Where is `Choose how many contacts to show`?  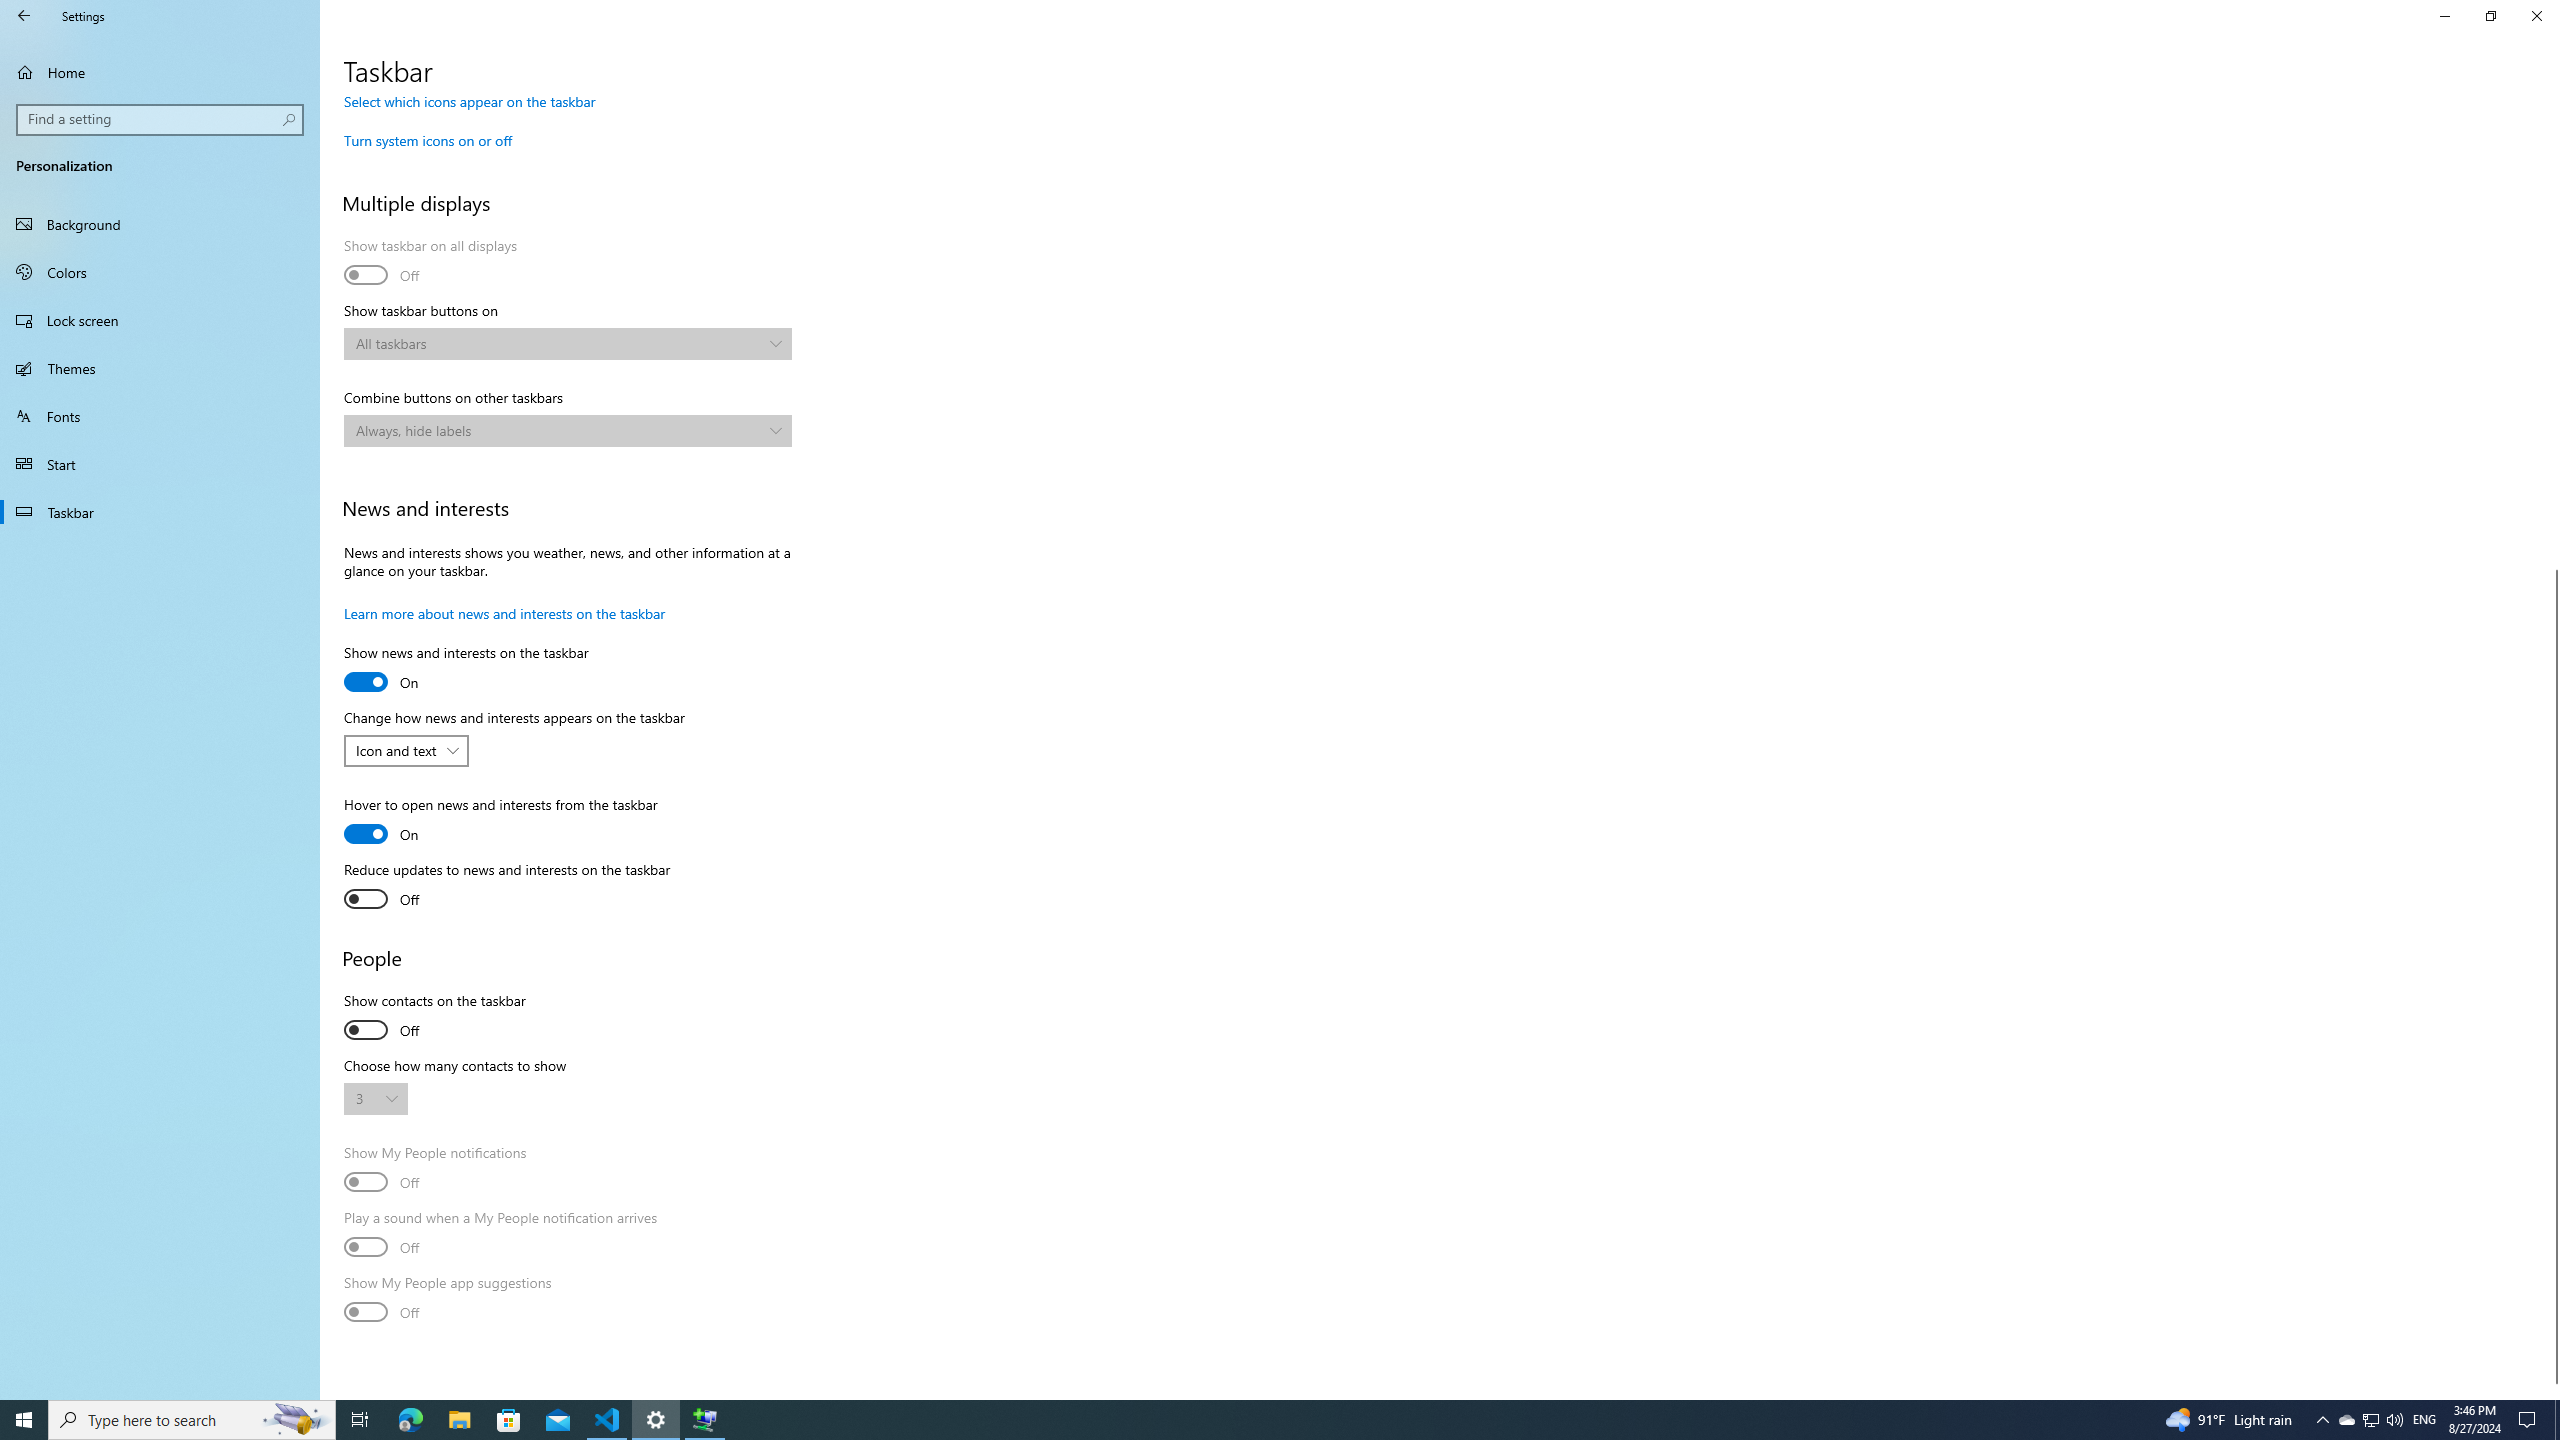
Choose how many contacts to show is located at coordinates (375, 1098).